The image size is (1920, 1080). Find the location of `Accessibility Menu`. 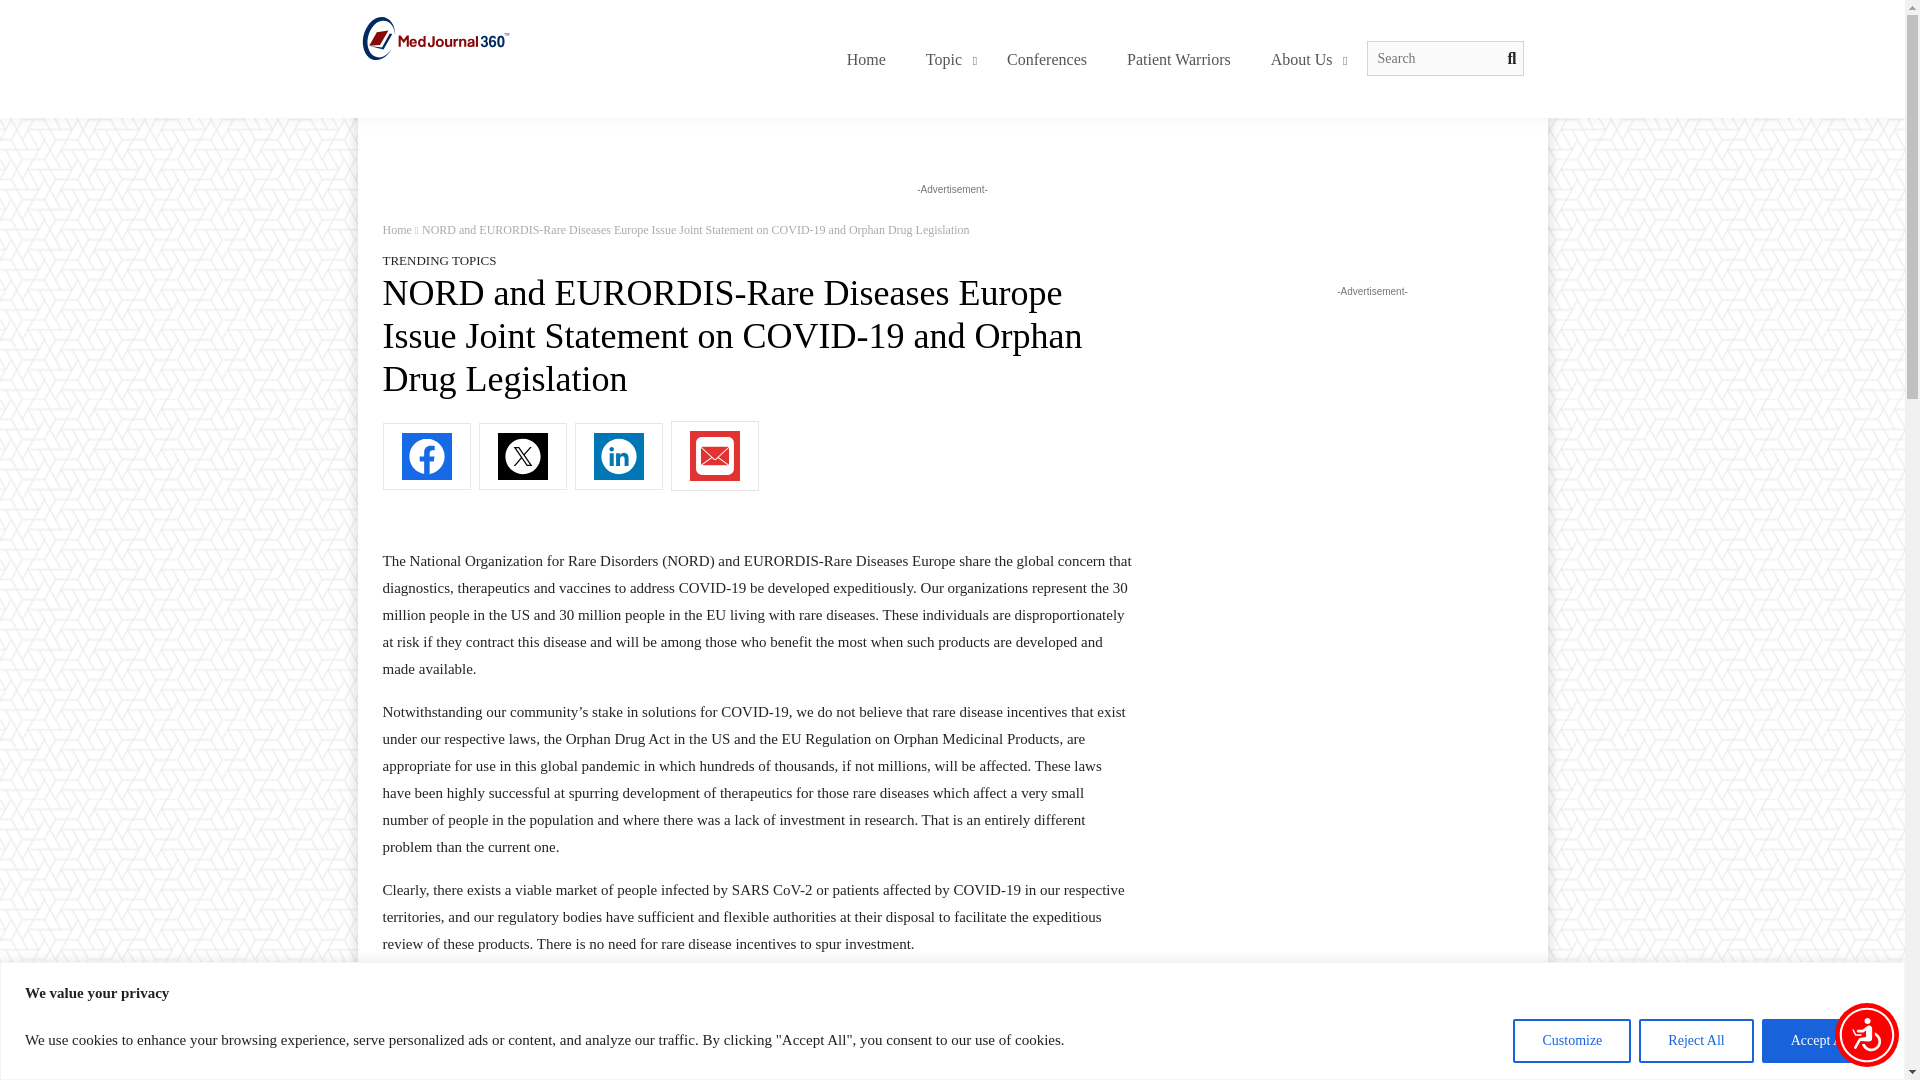

Accessibility Menu is located at coordinates (1866, 1035).